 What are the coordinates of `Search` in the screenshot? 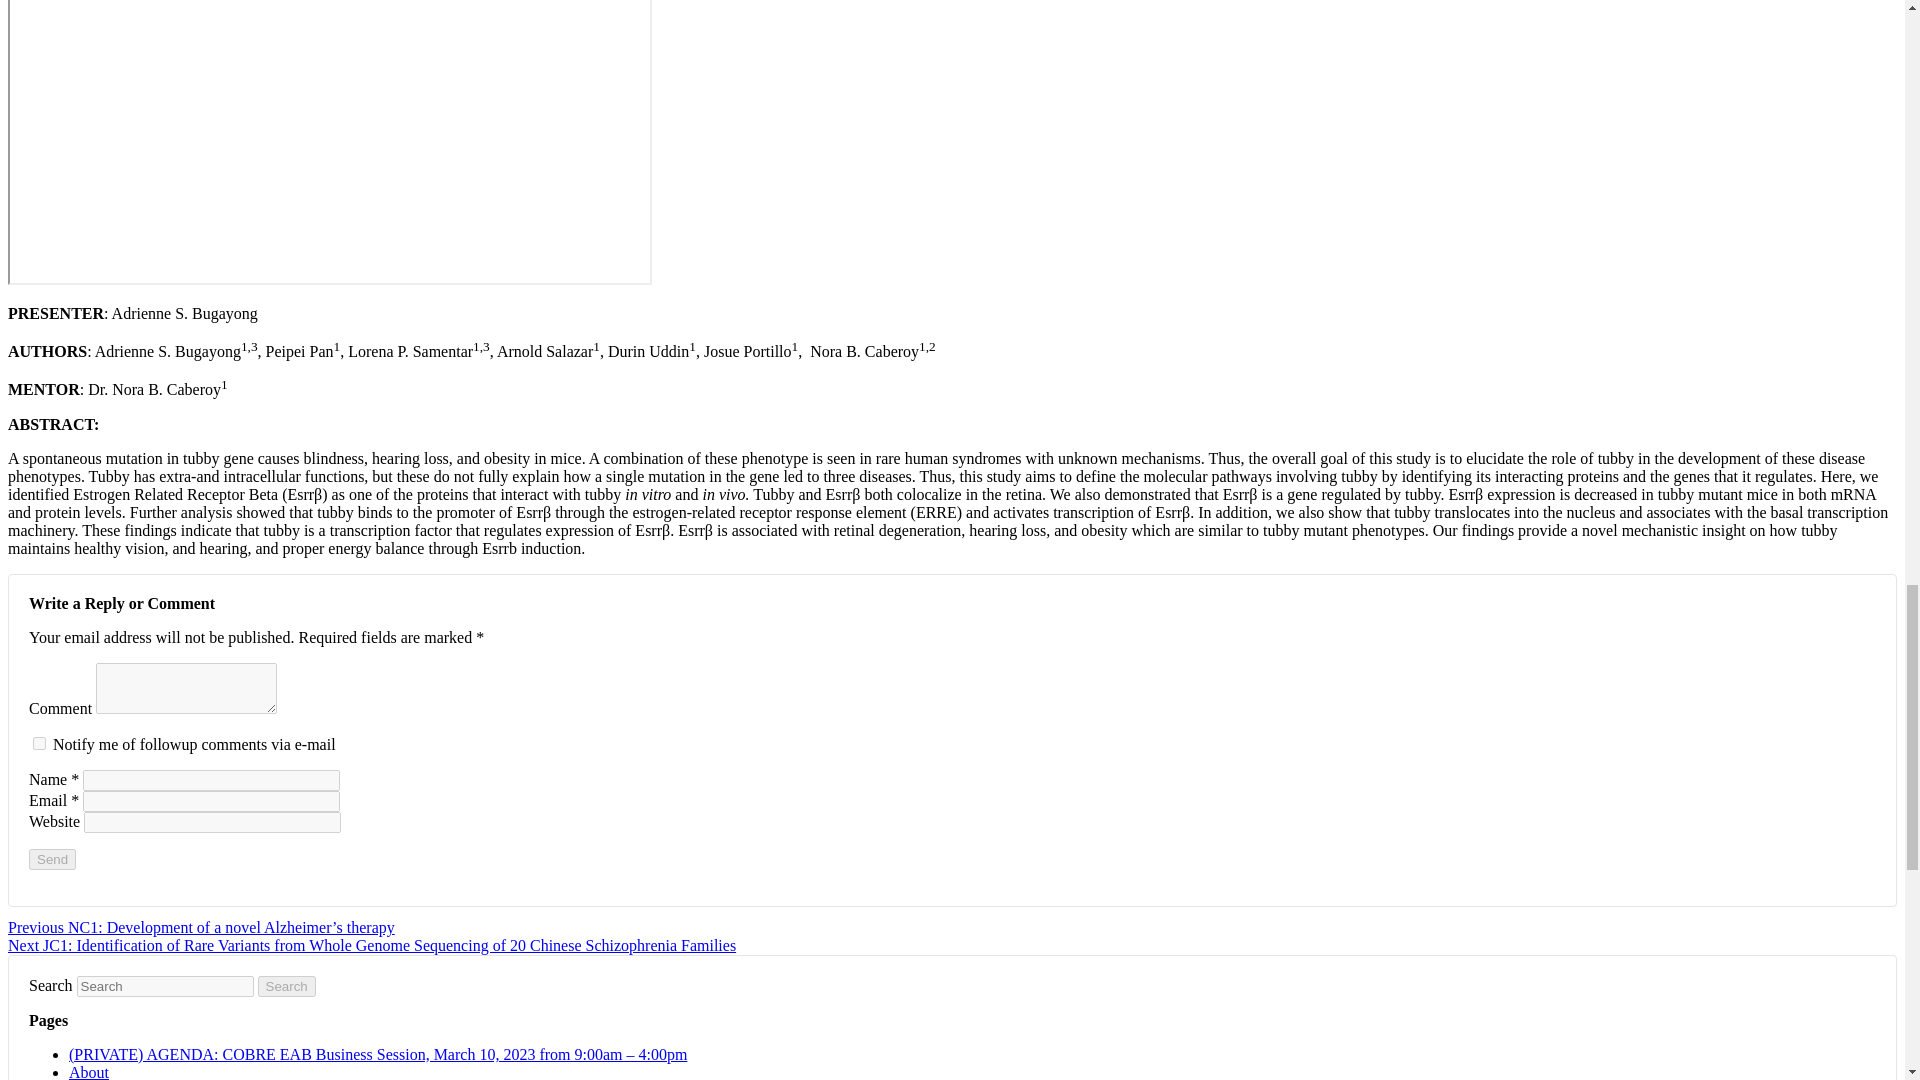 It's located at (286, 986).